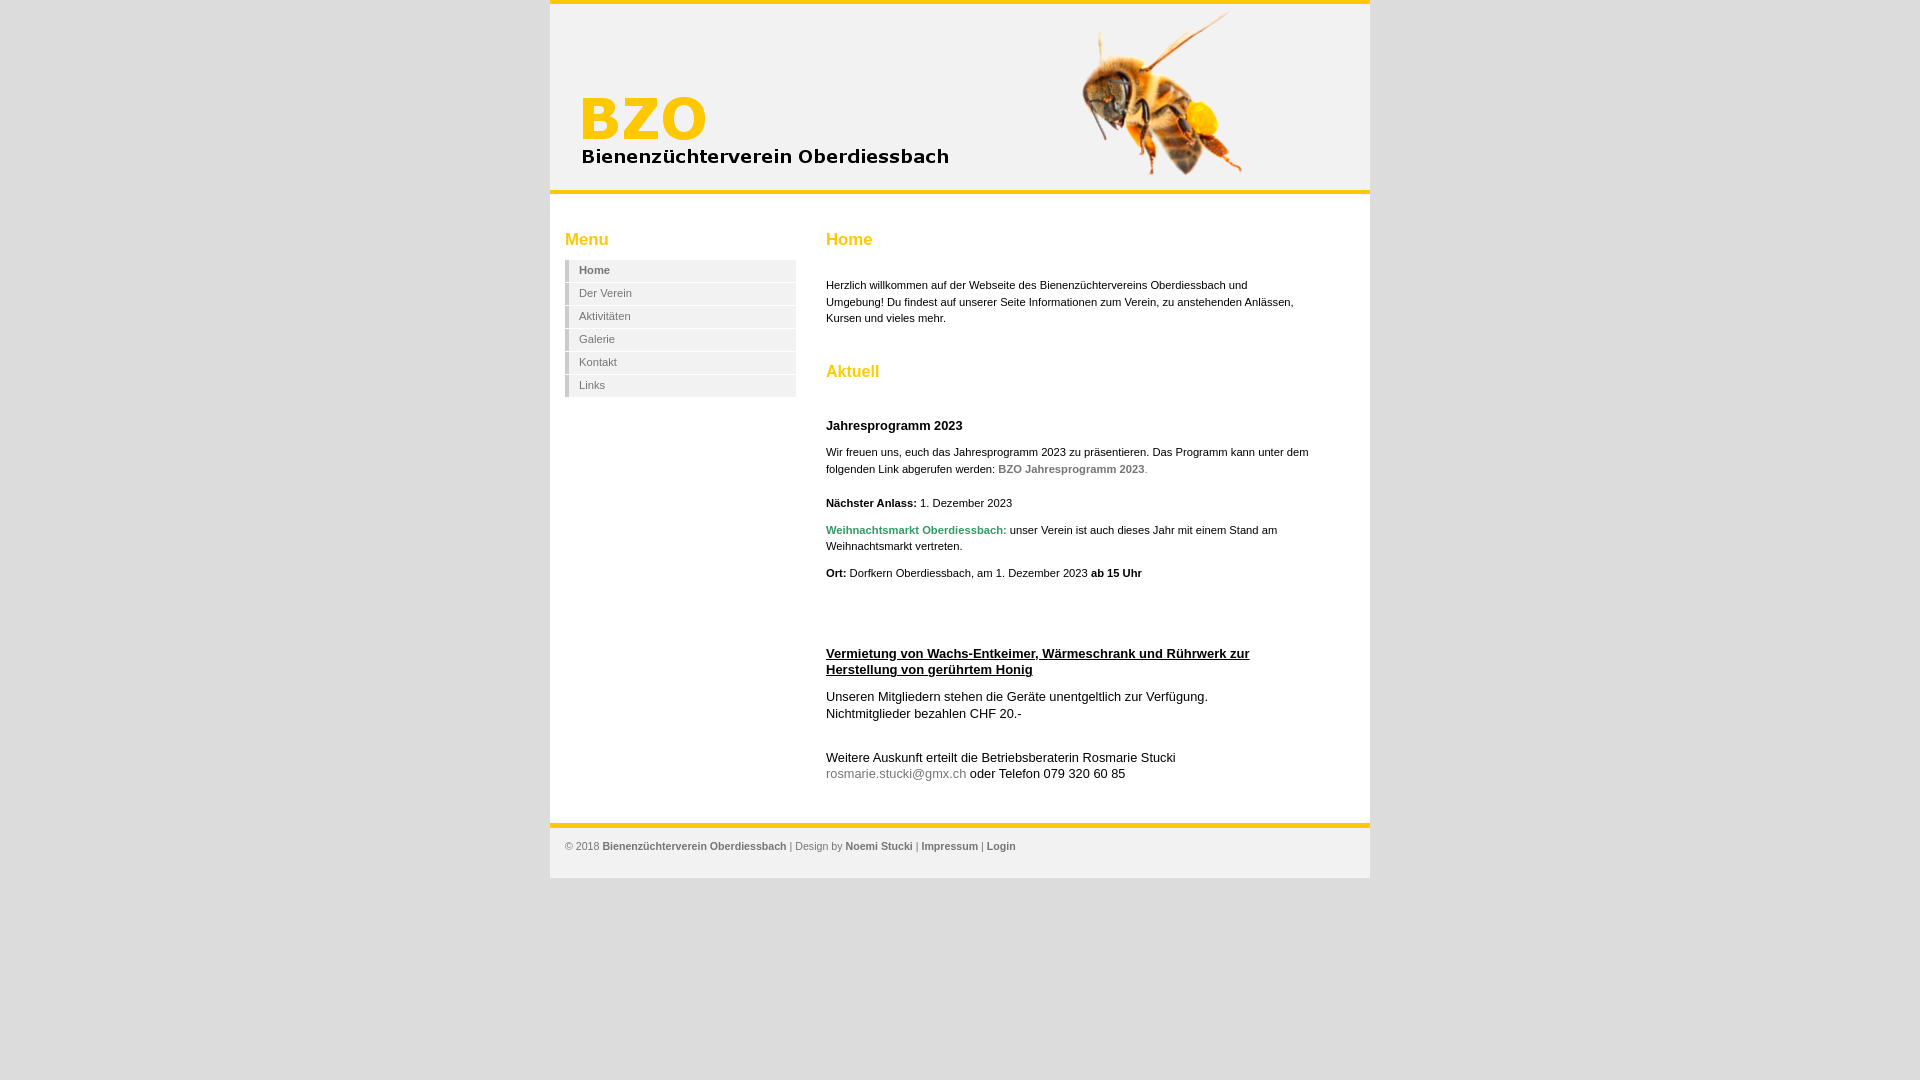  Describe the element at coordinates (896, 774) in the screenshot. I see `rosmarie.stucki@gmx.ch` at that location.